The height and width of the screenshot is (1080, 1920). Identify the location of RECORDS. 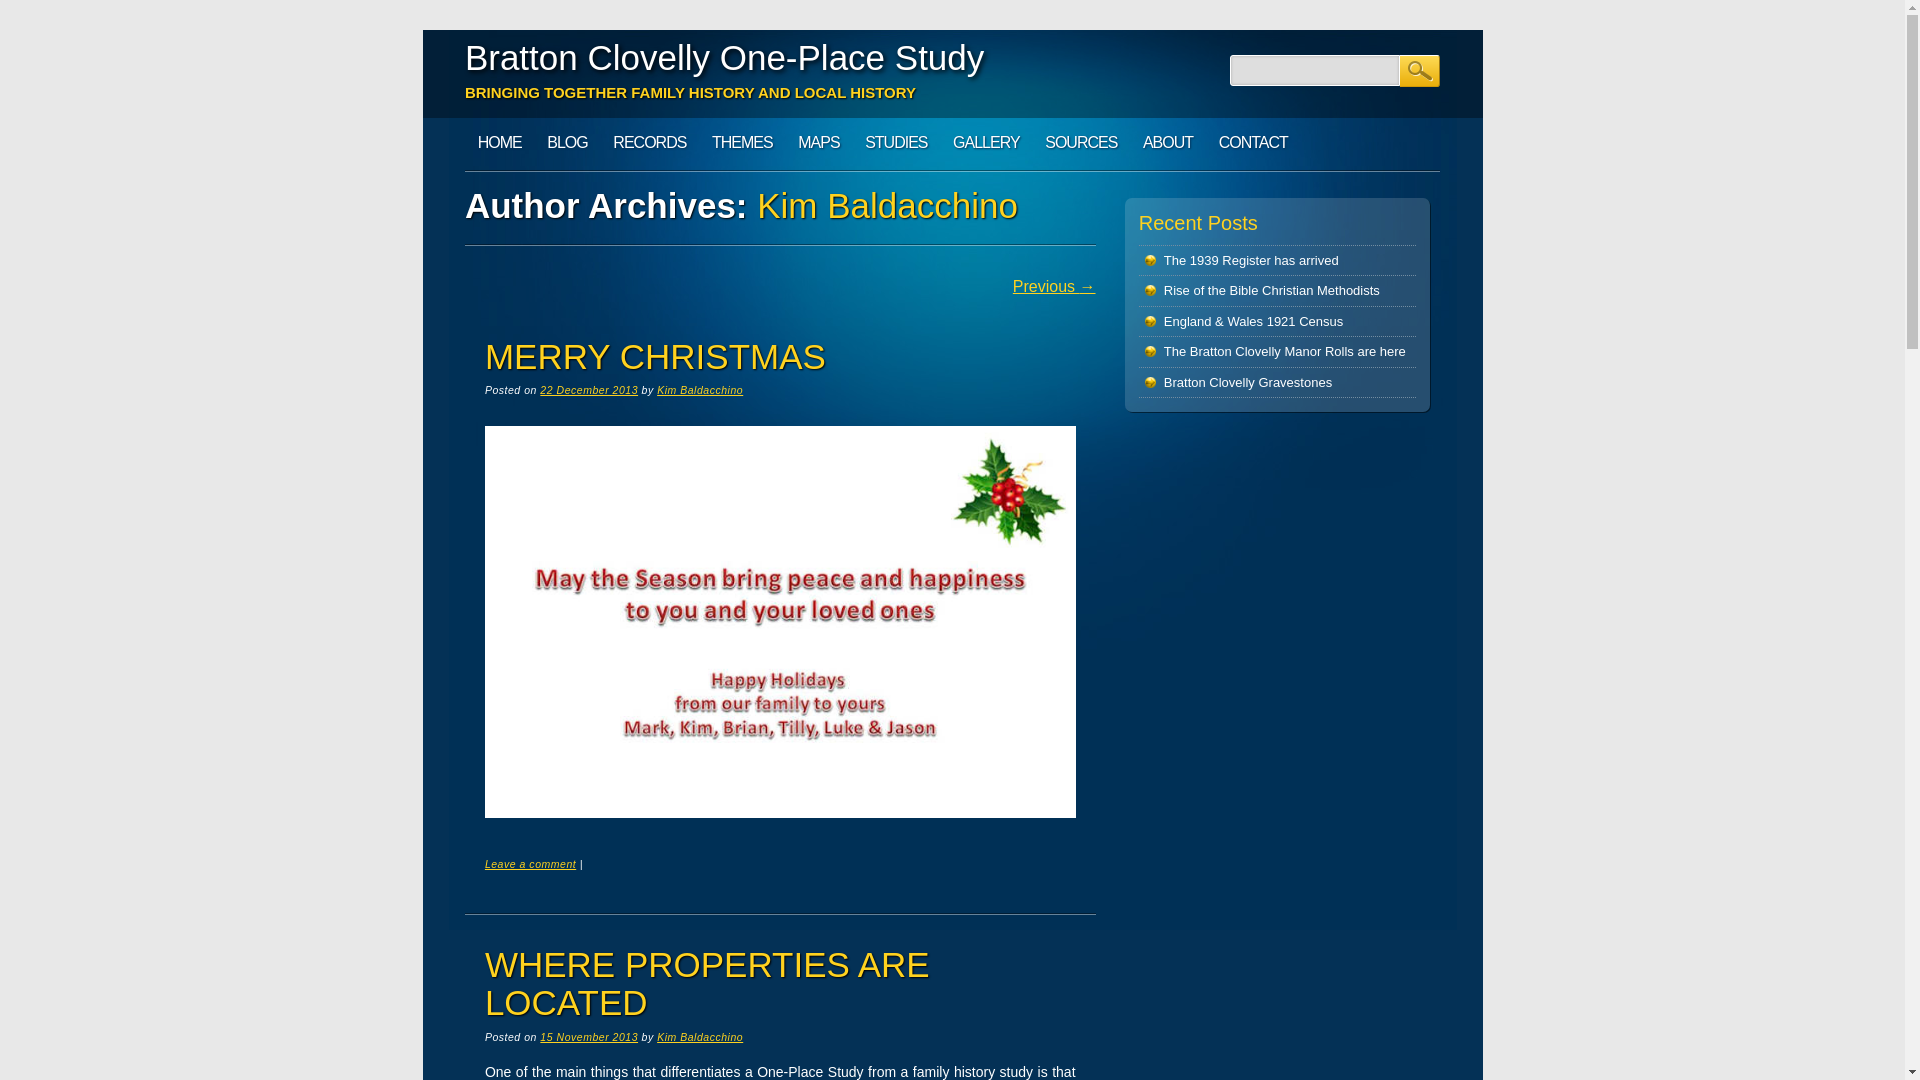
(650, 142).